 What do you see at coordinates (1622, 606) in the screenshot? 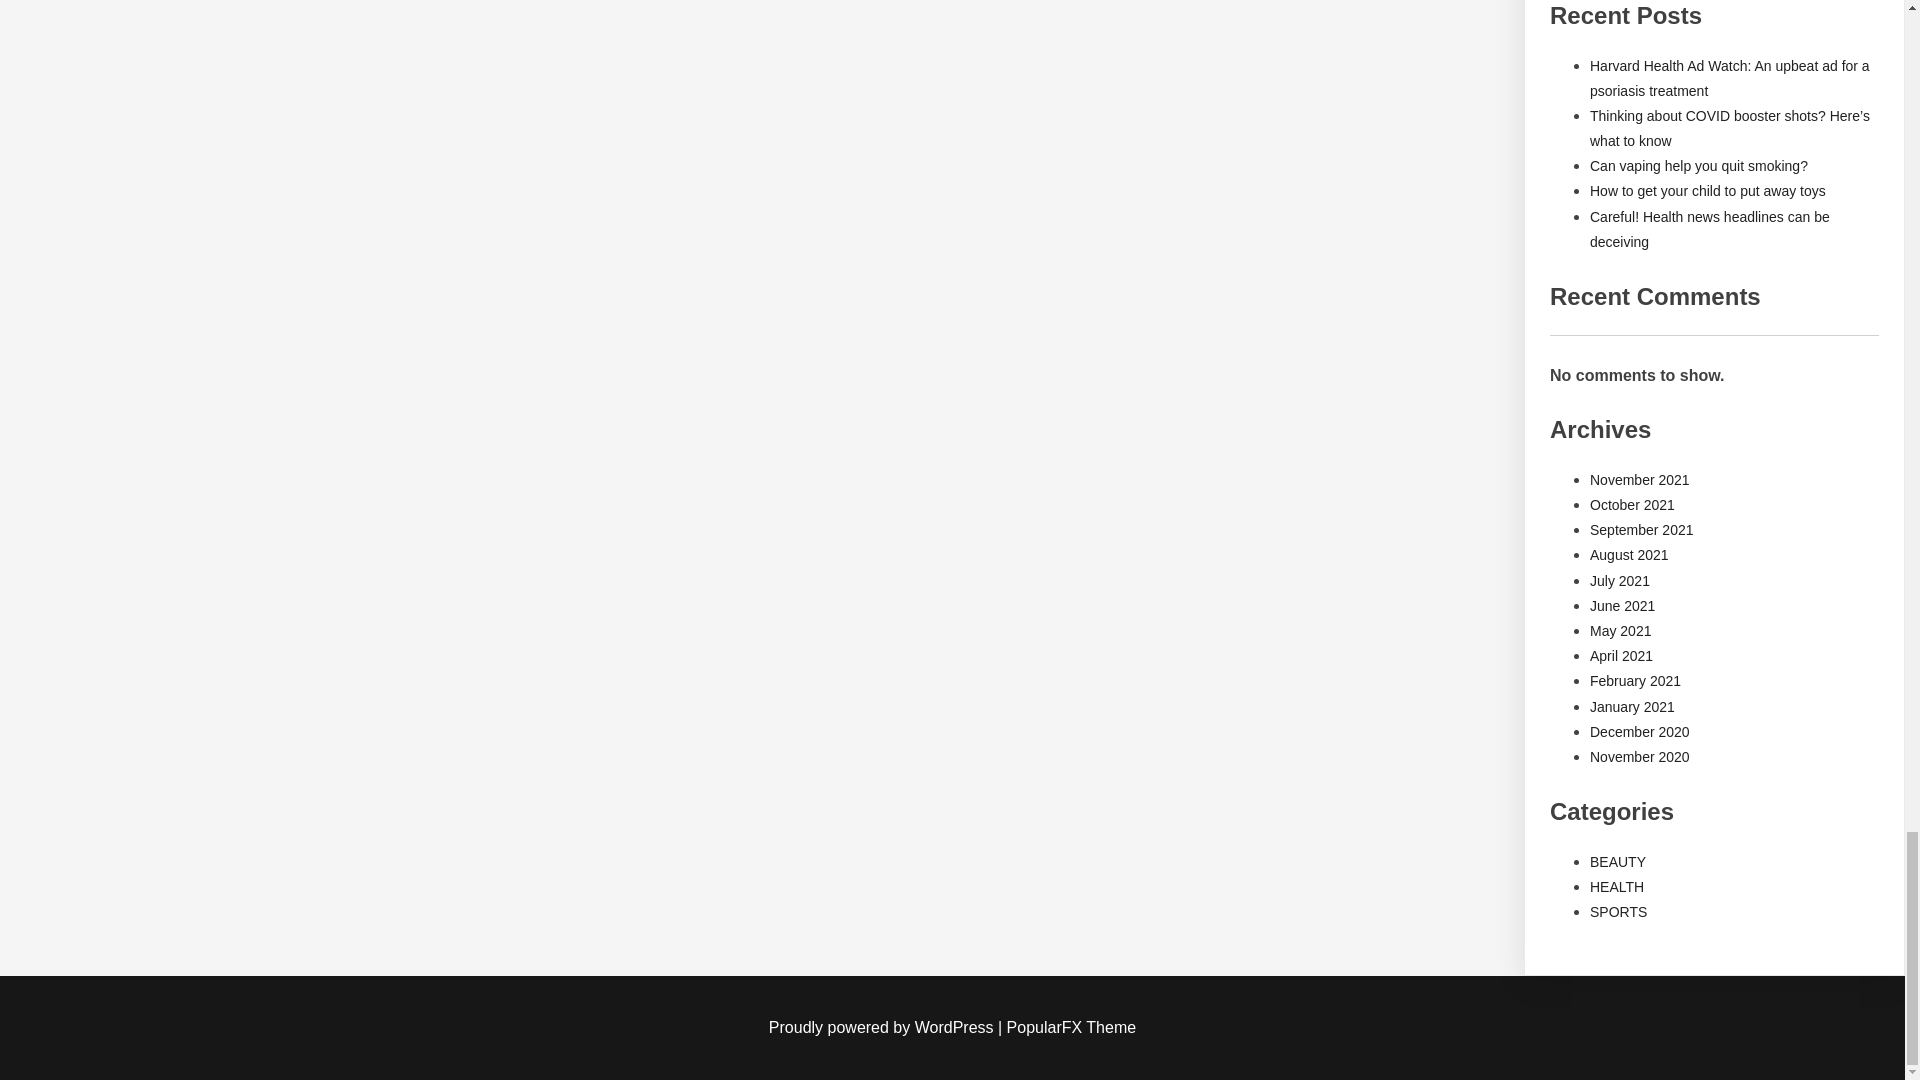
I see `June 2021` at bounding box center [1622, 606].